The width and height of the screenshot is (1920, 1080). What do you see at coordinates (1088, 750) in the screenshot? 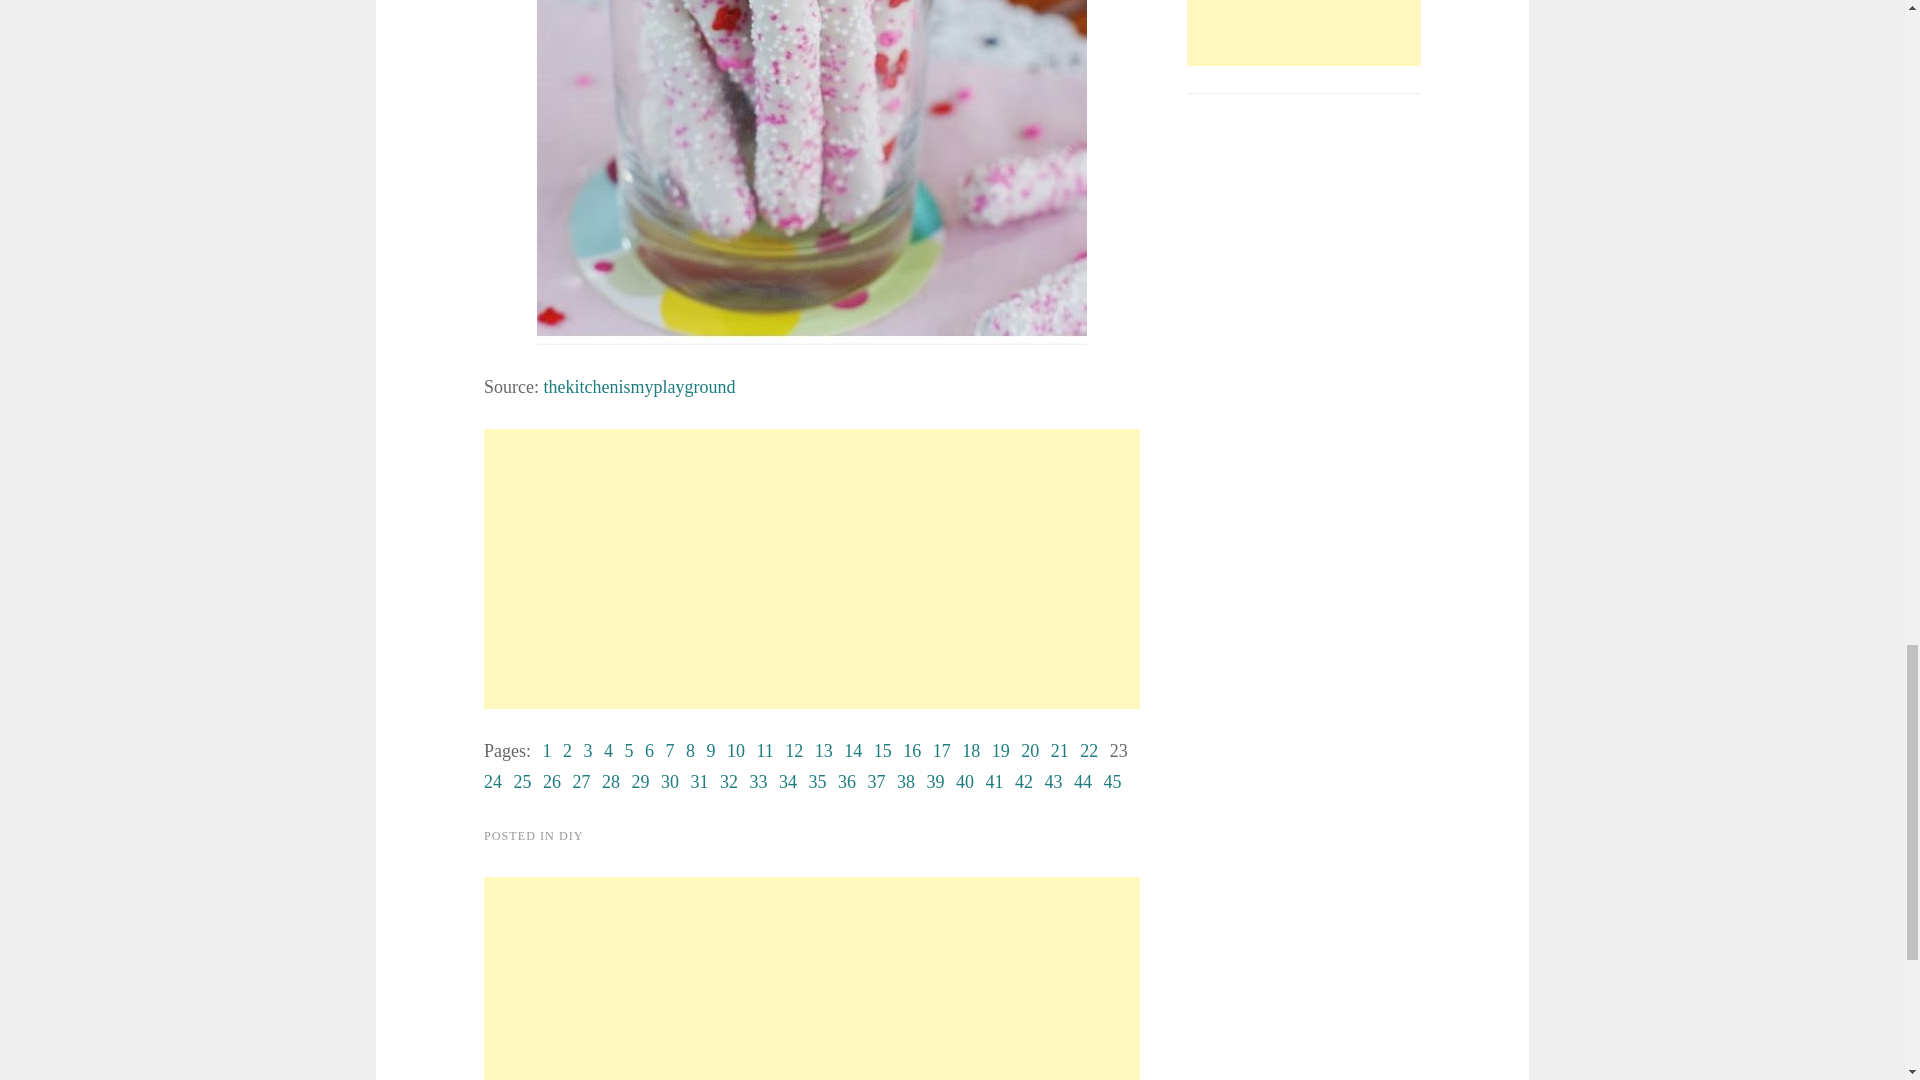
I see `22` at bounding box center [1088, 750].